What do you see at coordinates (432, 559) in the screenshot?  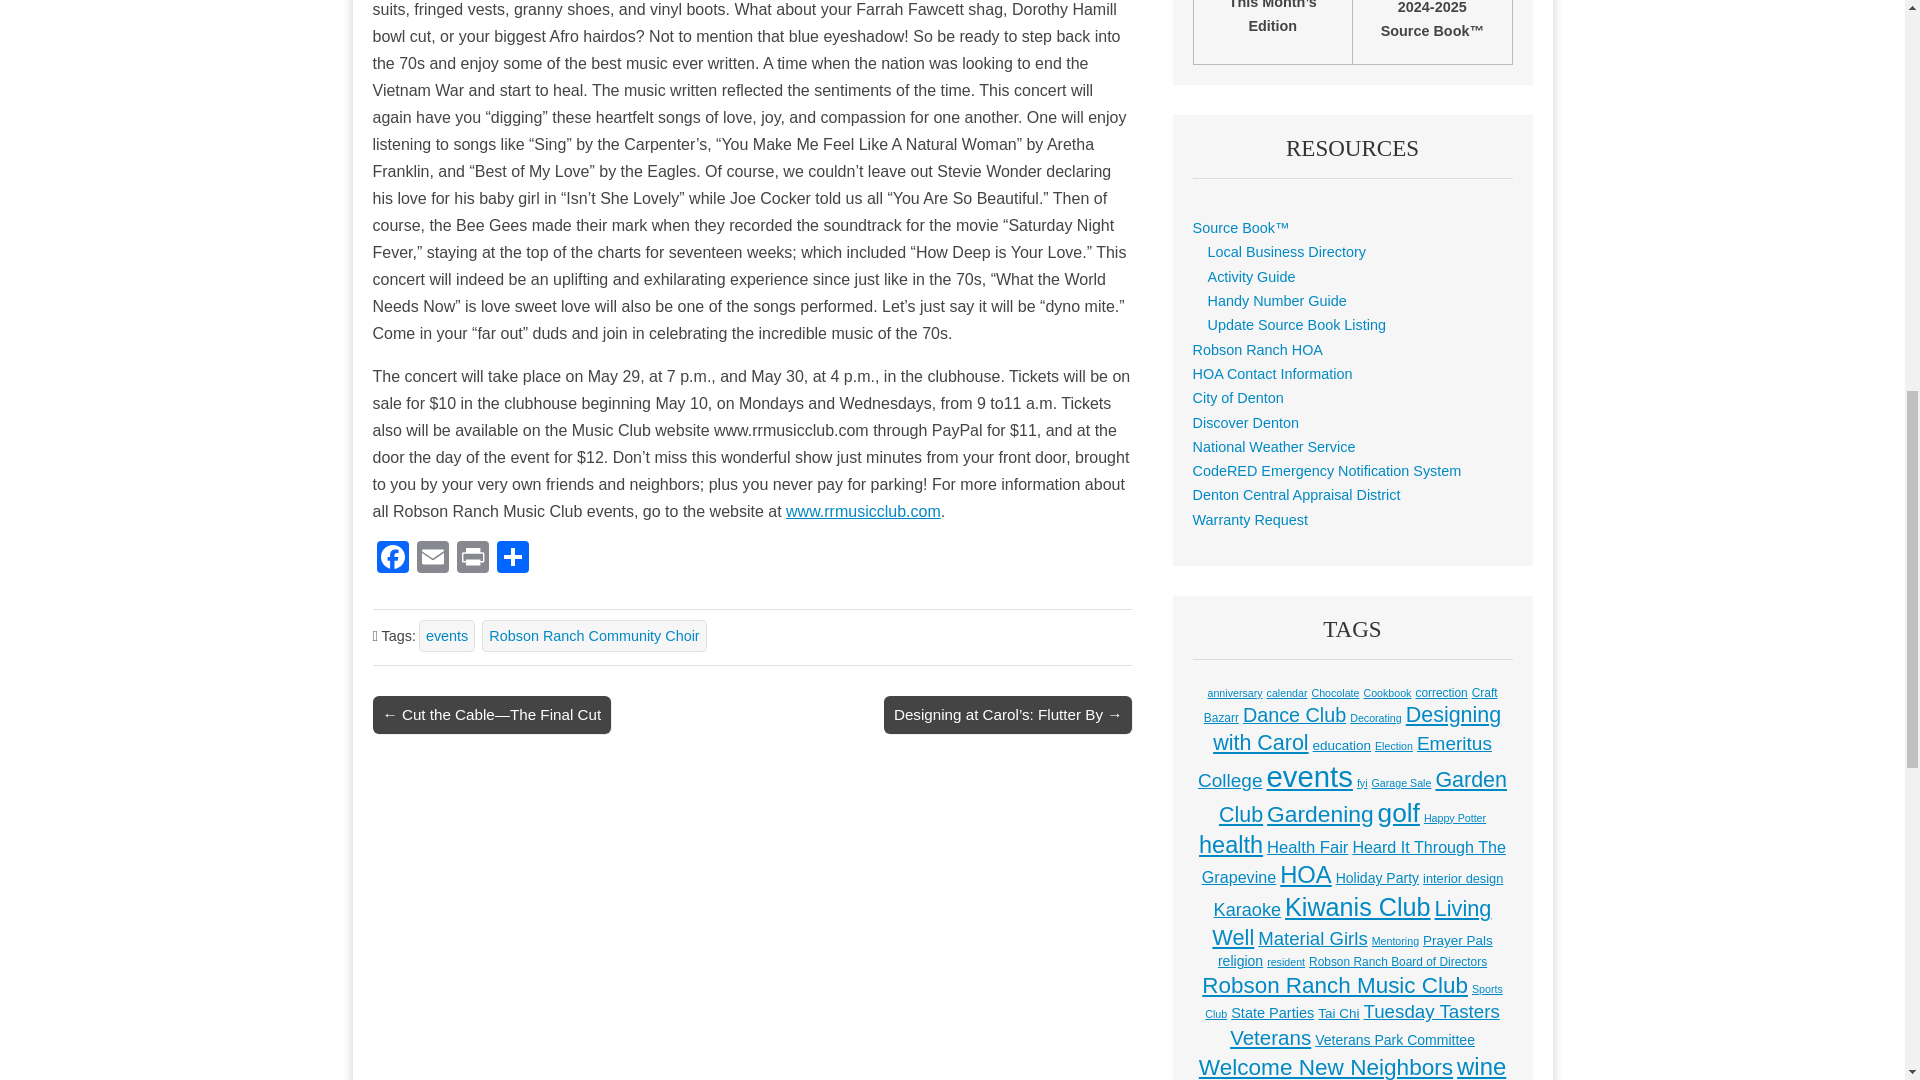 I see `Email` at bounding box center [432, 559].